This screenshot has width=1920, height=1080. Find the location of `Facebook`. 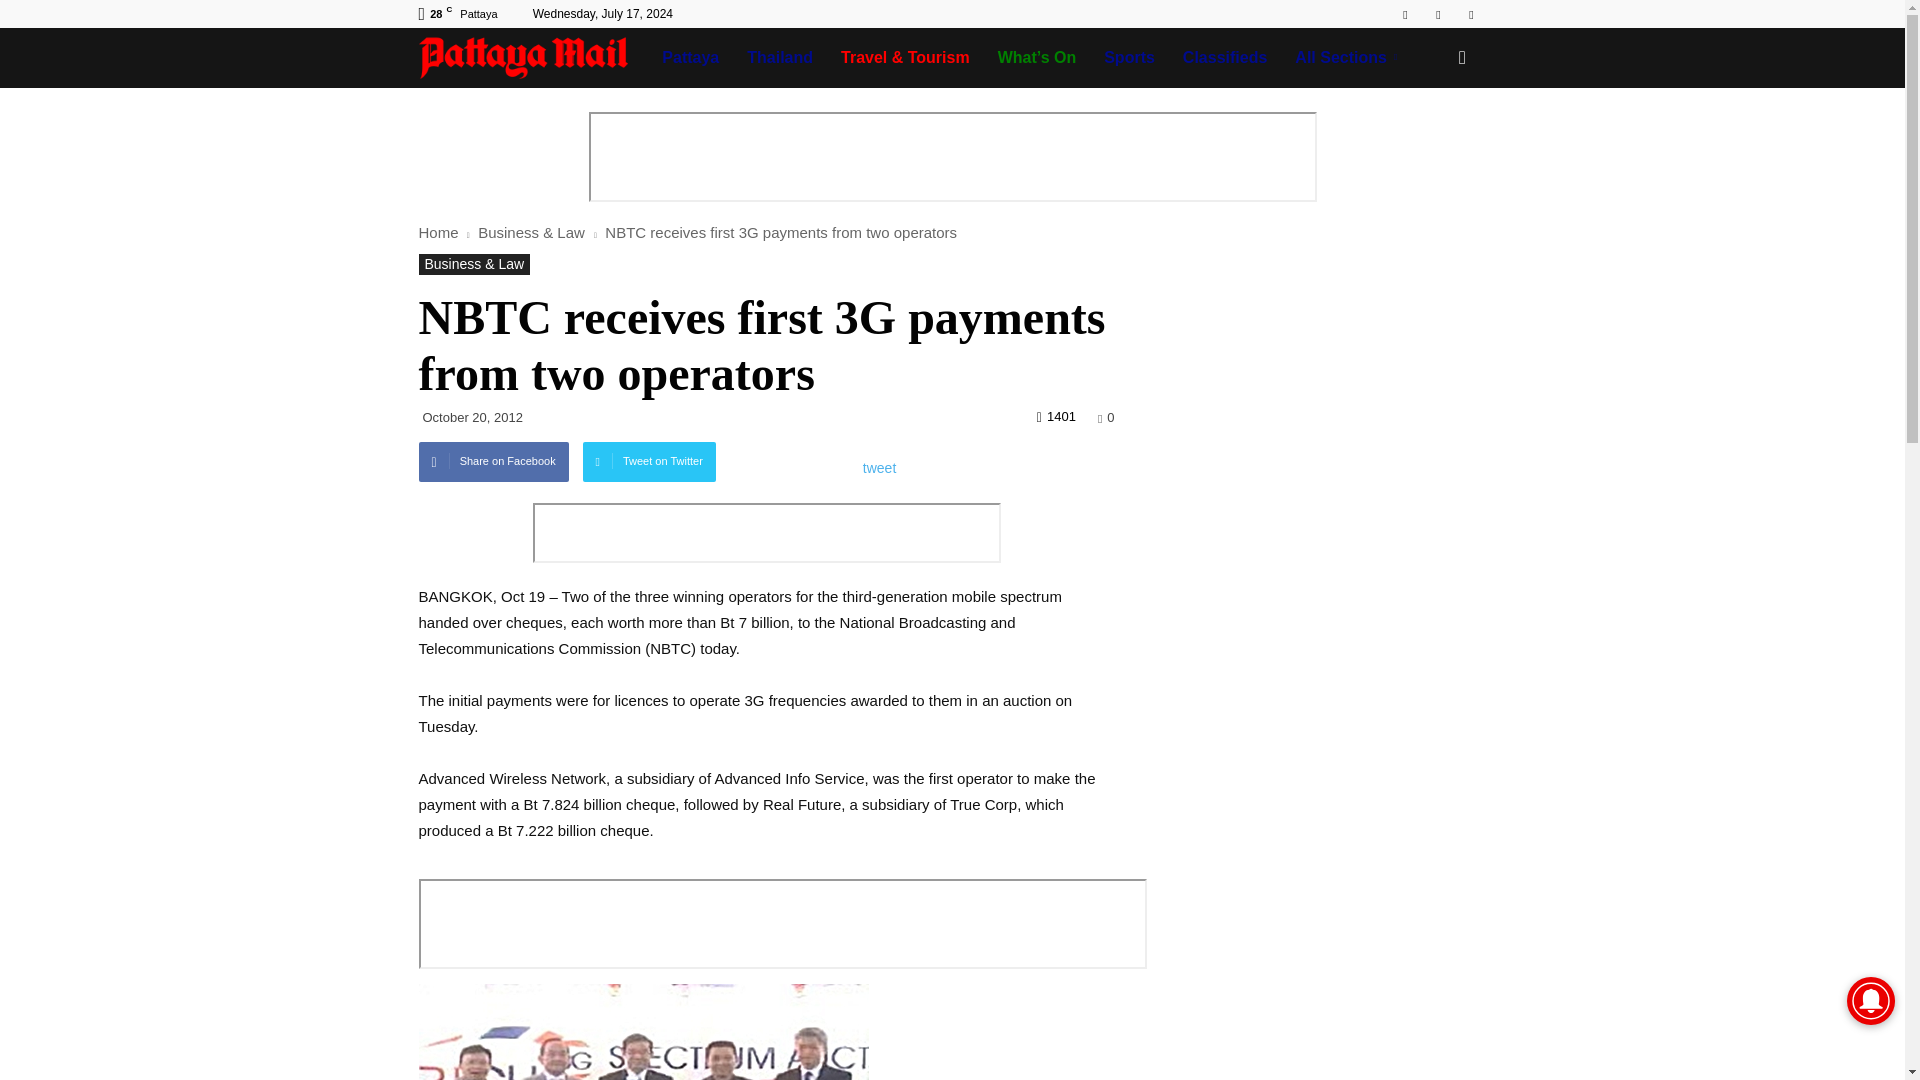

Facebook is located at coordinates (1405, 14).